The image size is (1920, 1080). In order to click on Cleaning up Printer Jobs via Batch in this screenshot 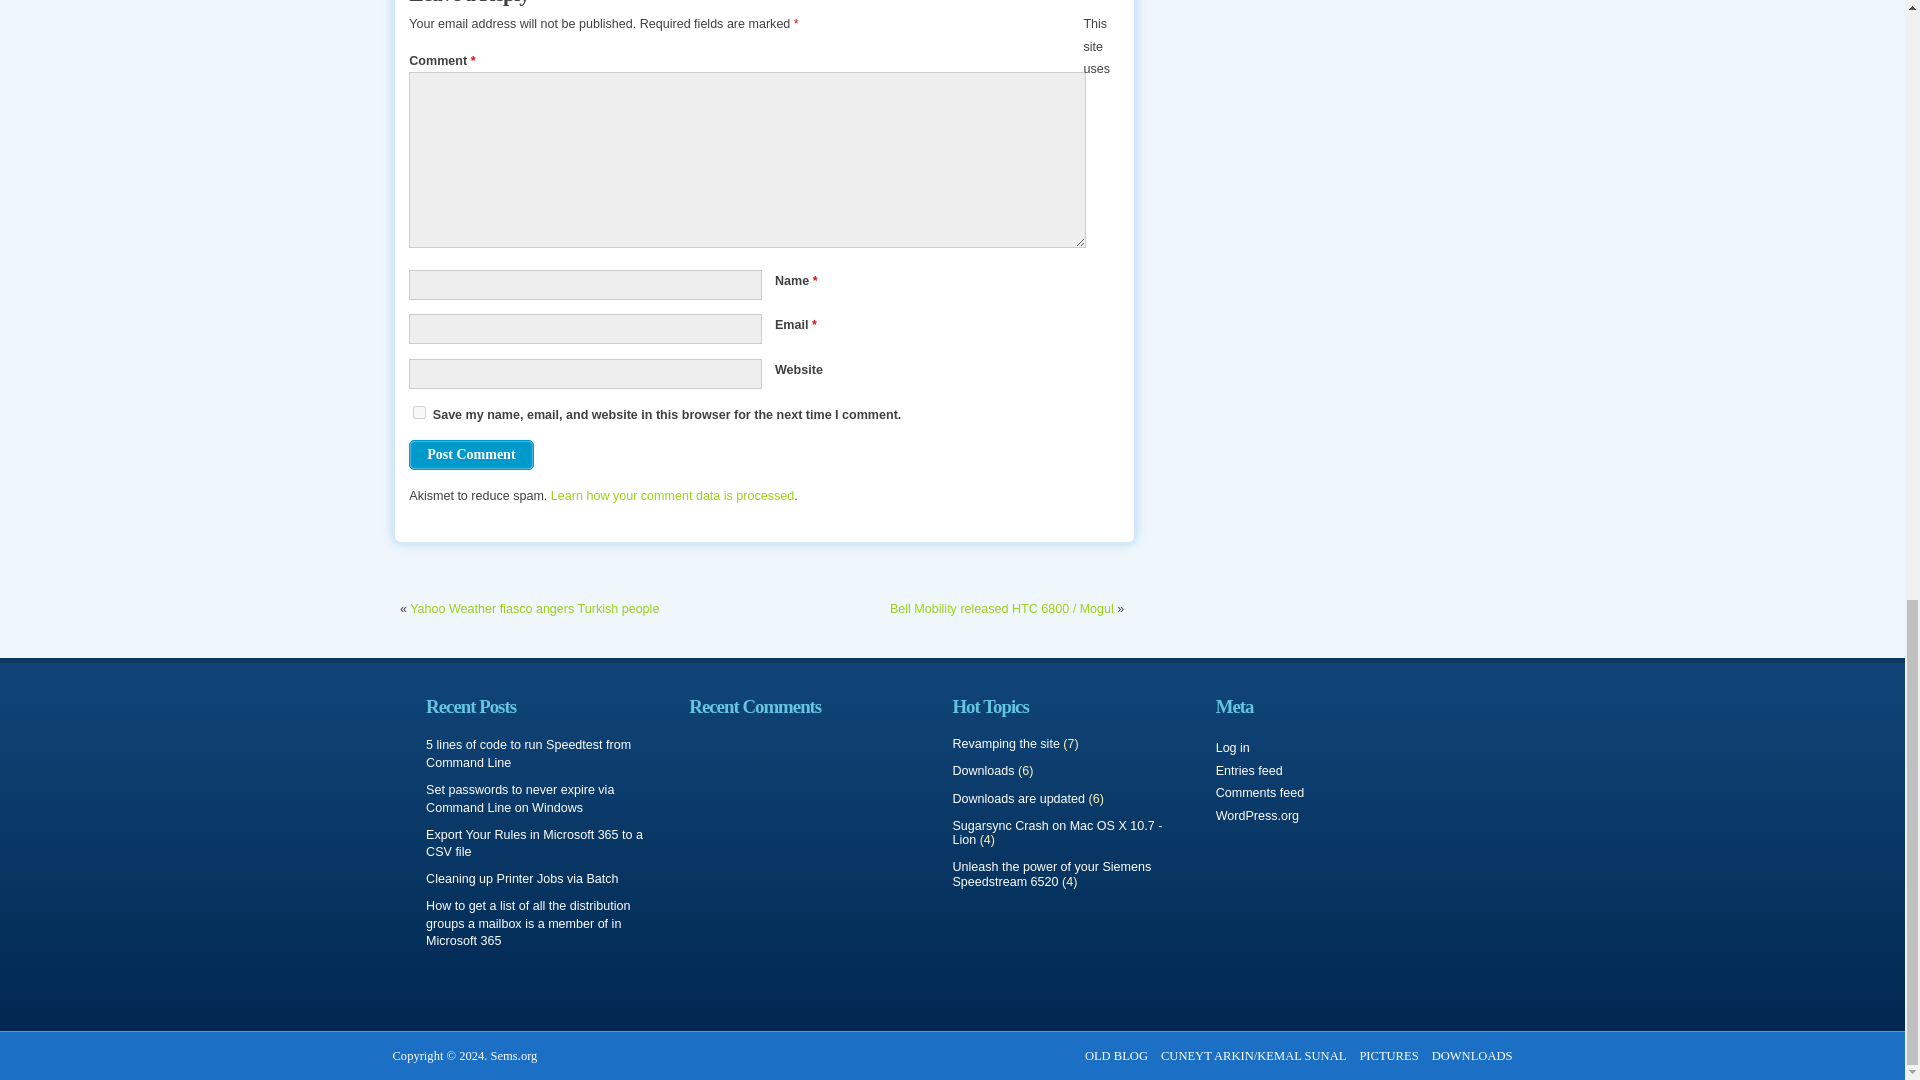, I will do `click(522, 878)`.